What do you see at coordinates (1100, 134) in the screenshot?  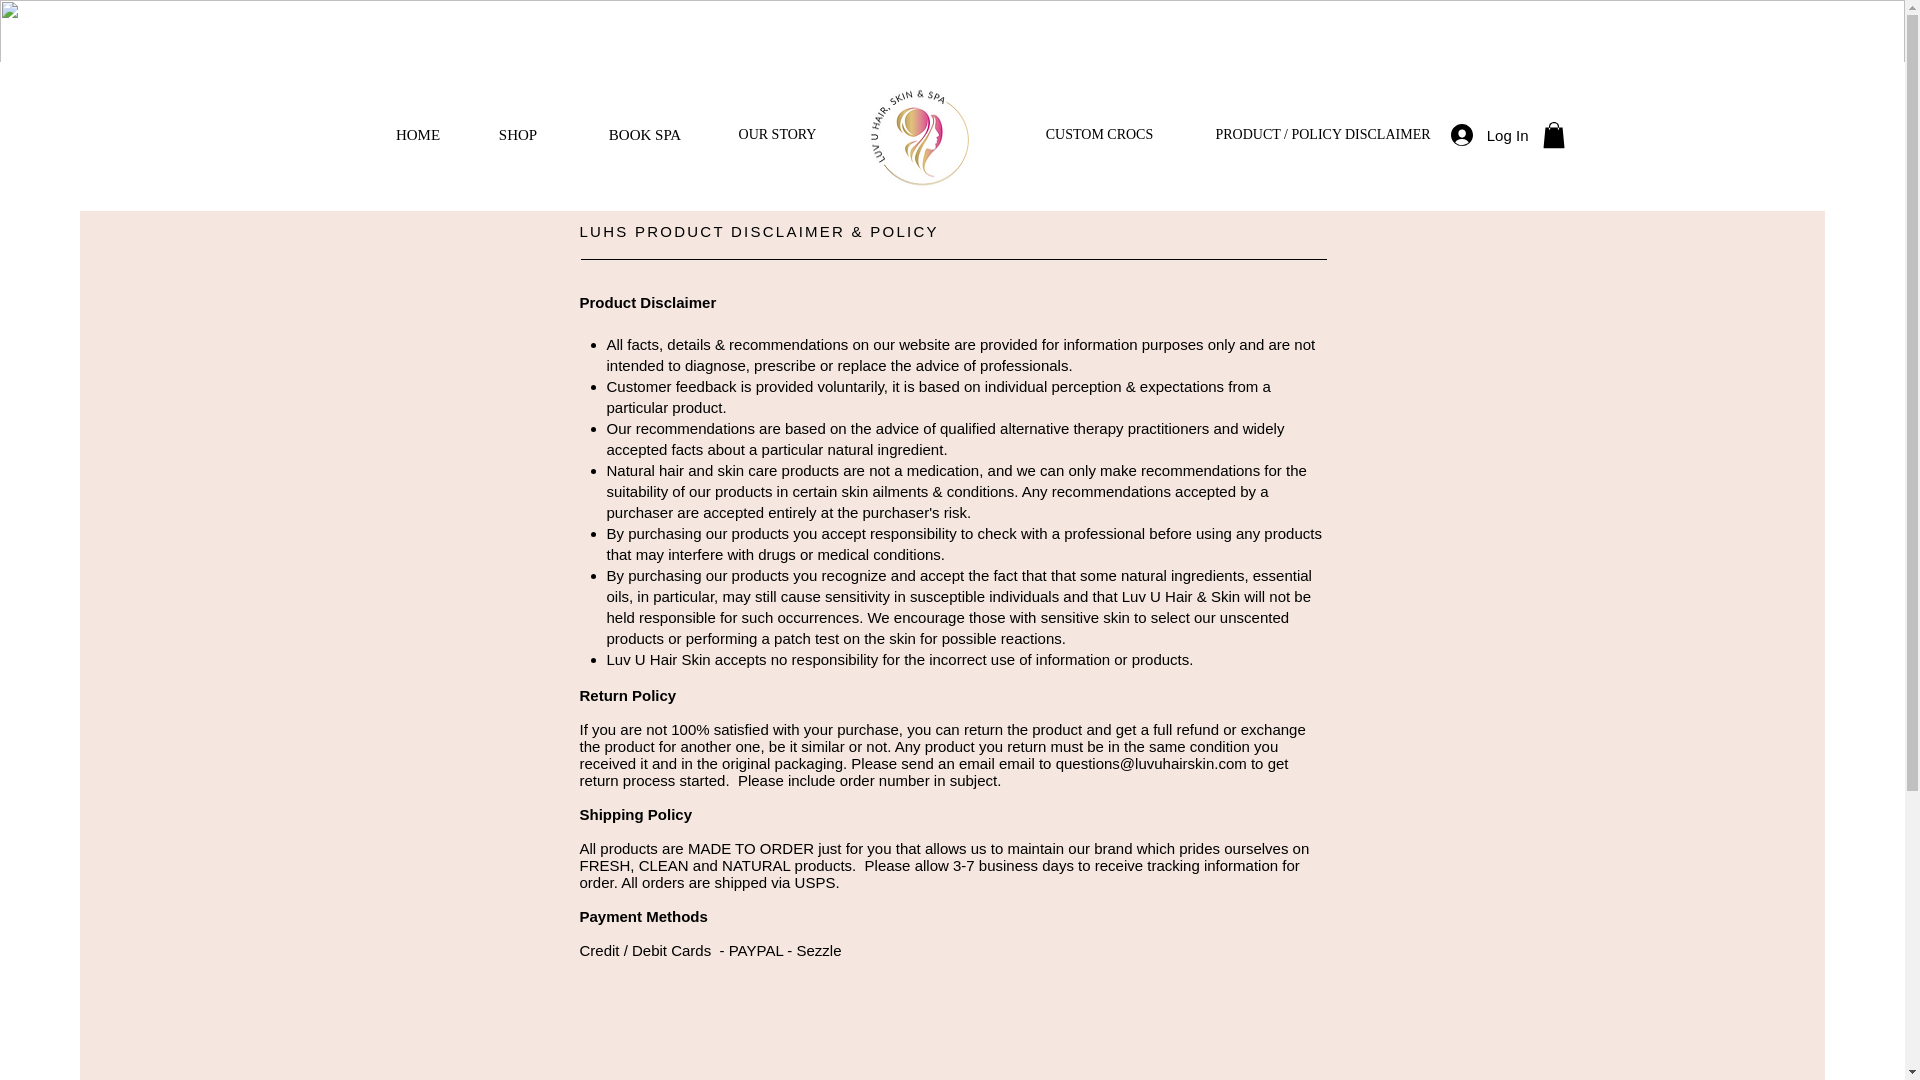 I see `CUSTOM CROCS` at bounding box center [1100, 134].